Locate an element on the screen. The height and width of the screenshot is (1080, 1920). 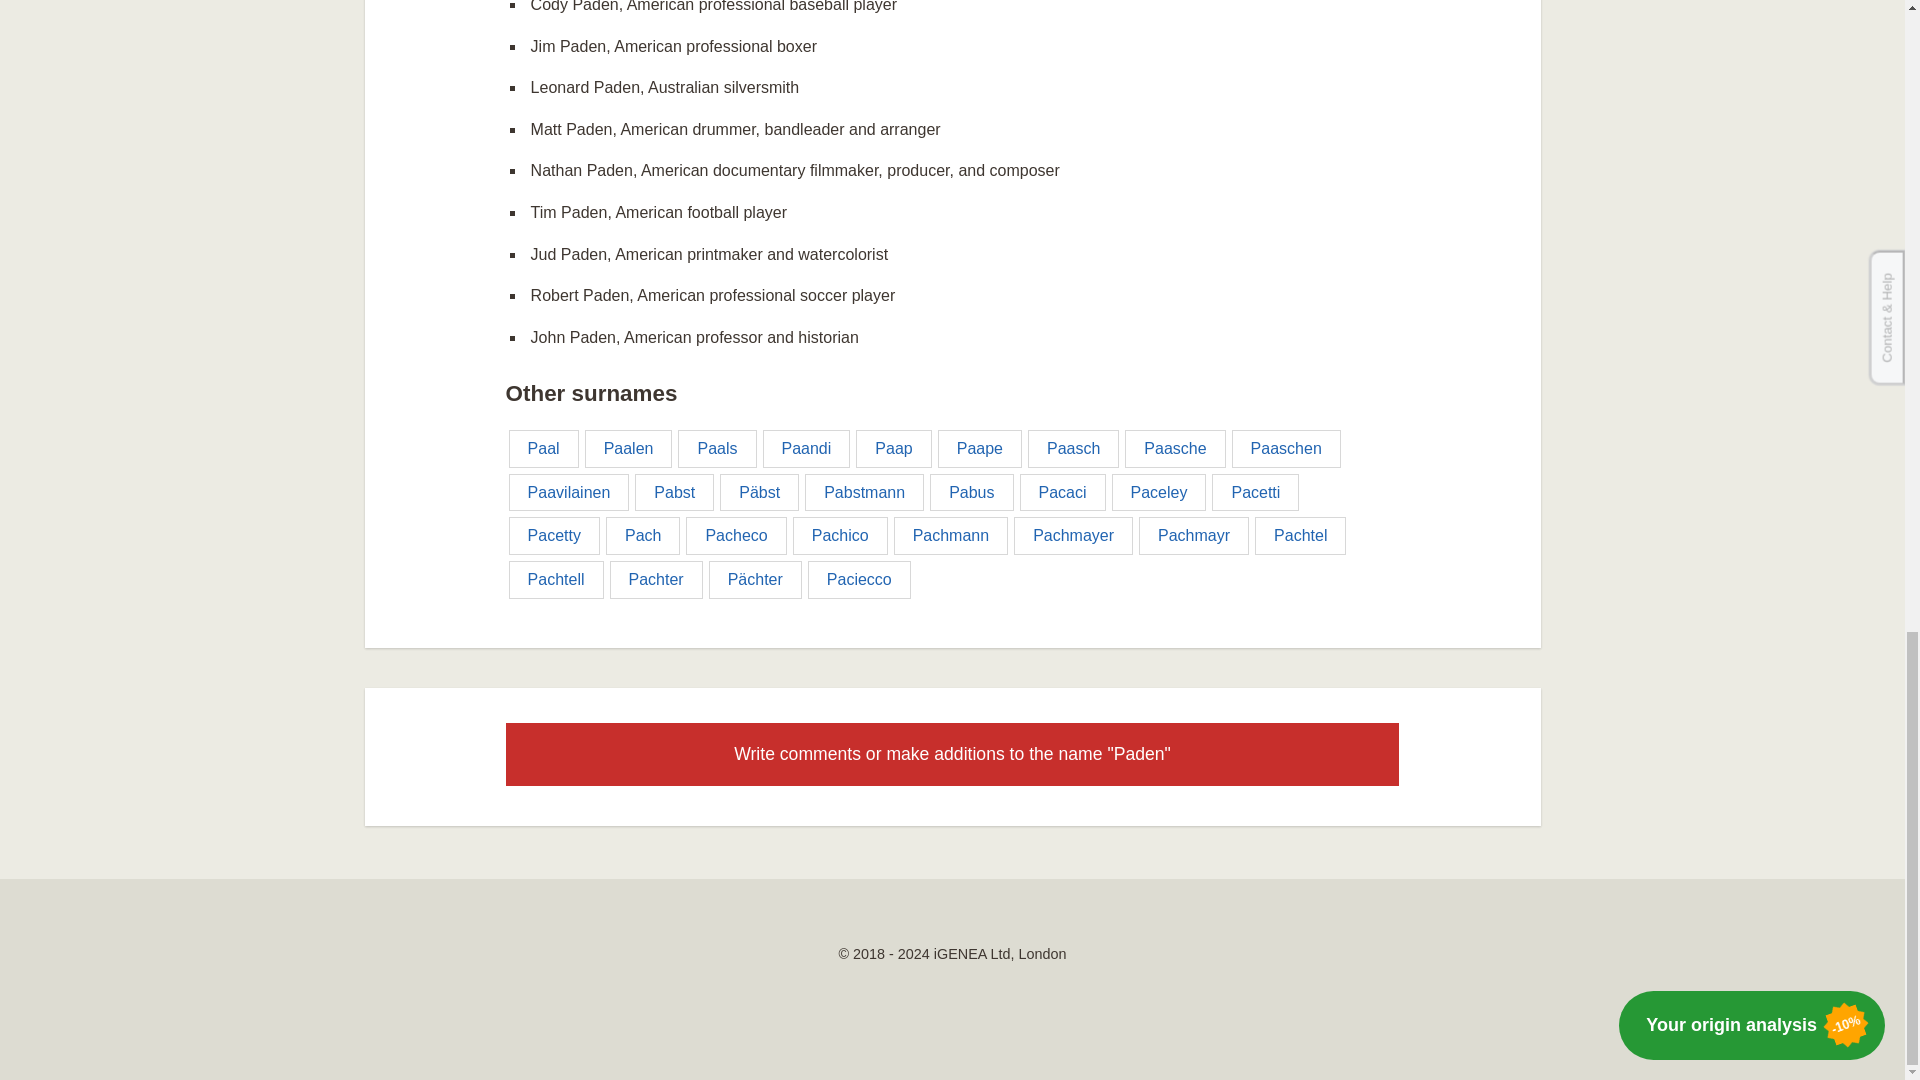
Paandi is located at coordinates (806, 448).